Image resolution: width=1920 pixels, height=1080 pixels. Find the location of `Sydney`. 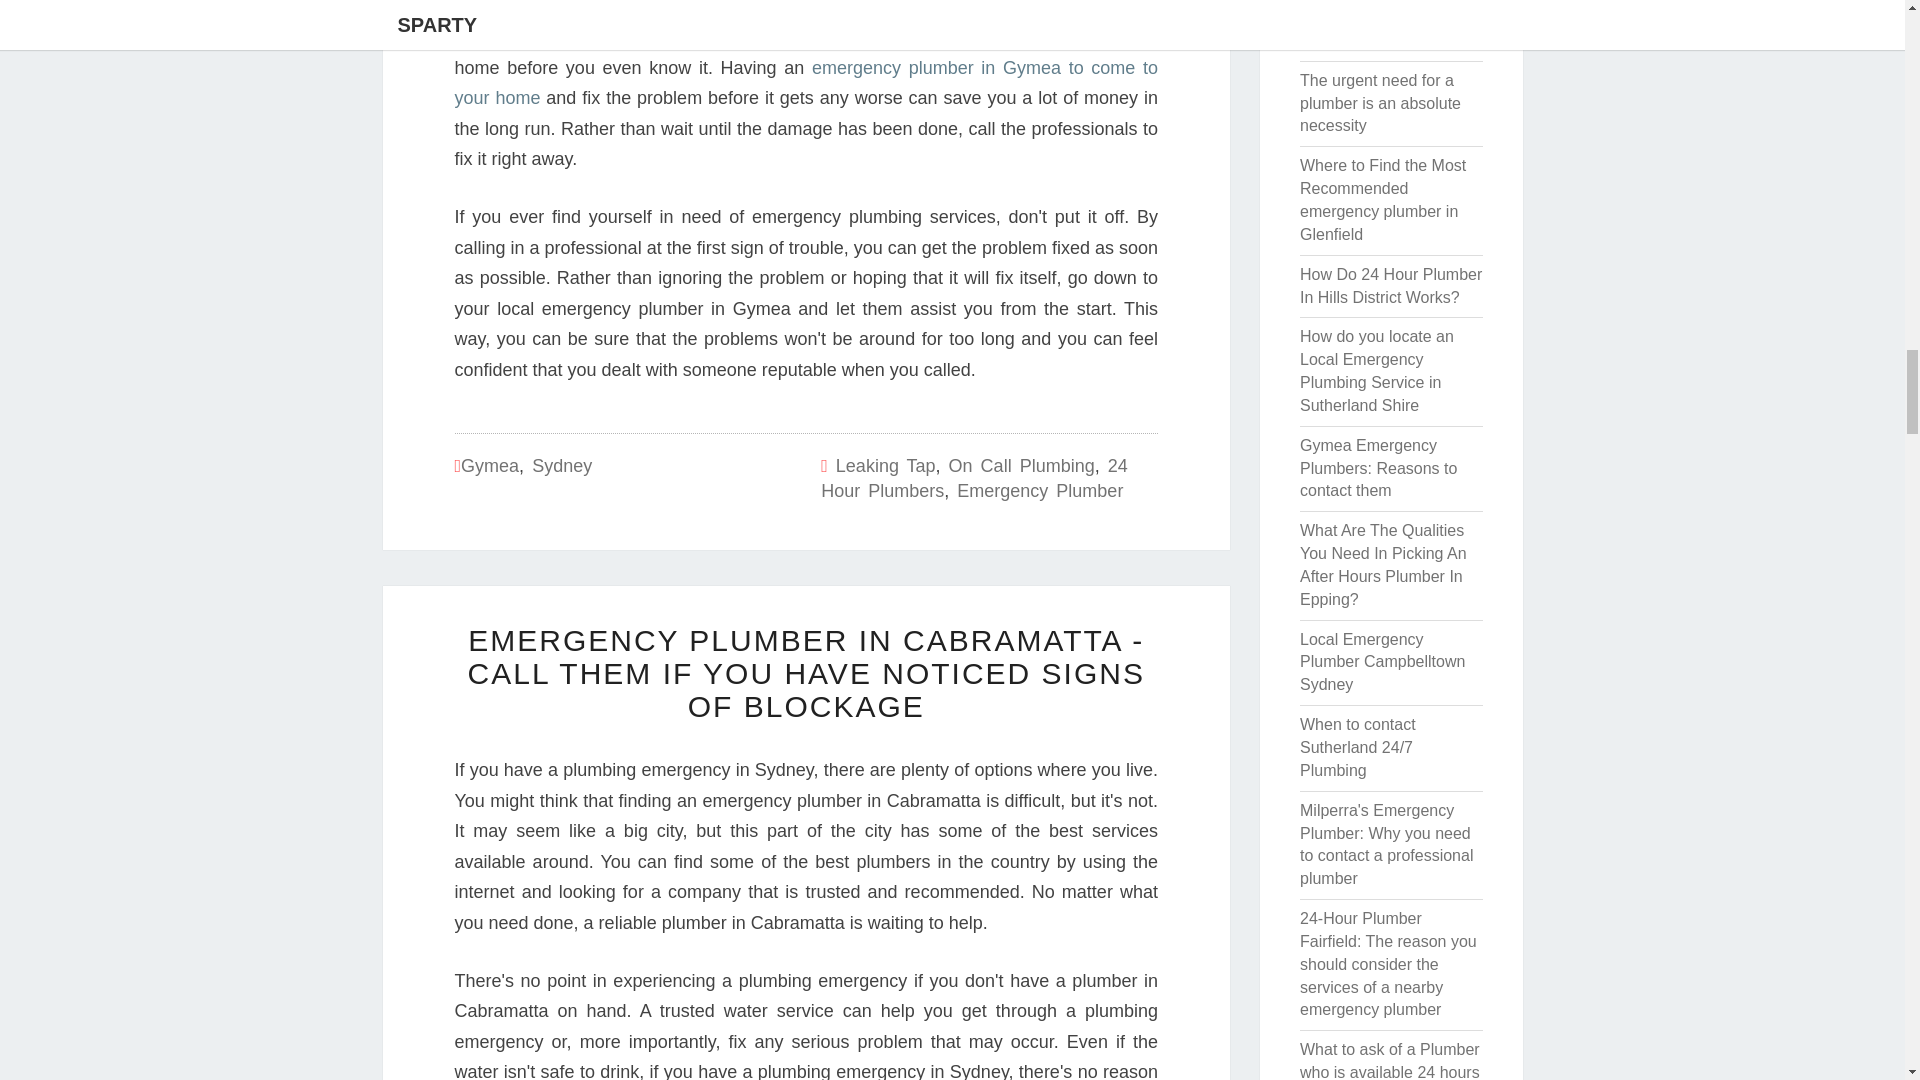

Sydney is located at coordinates (561, 466).